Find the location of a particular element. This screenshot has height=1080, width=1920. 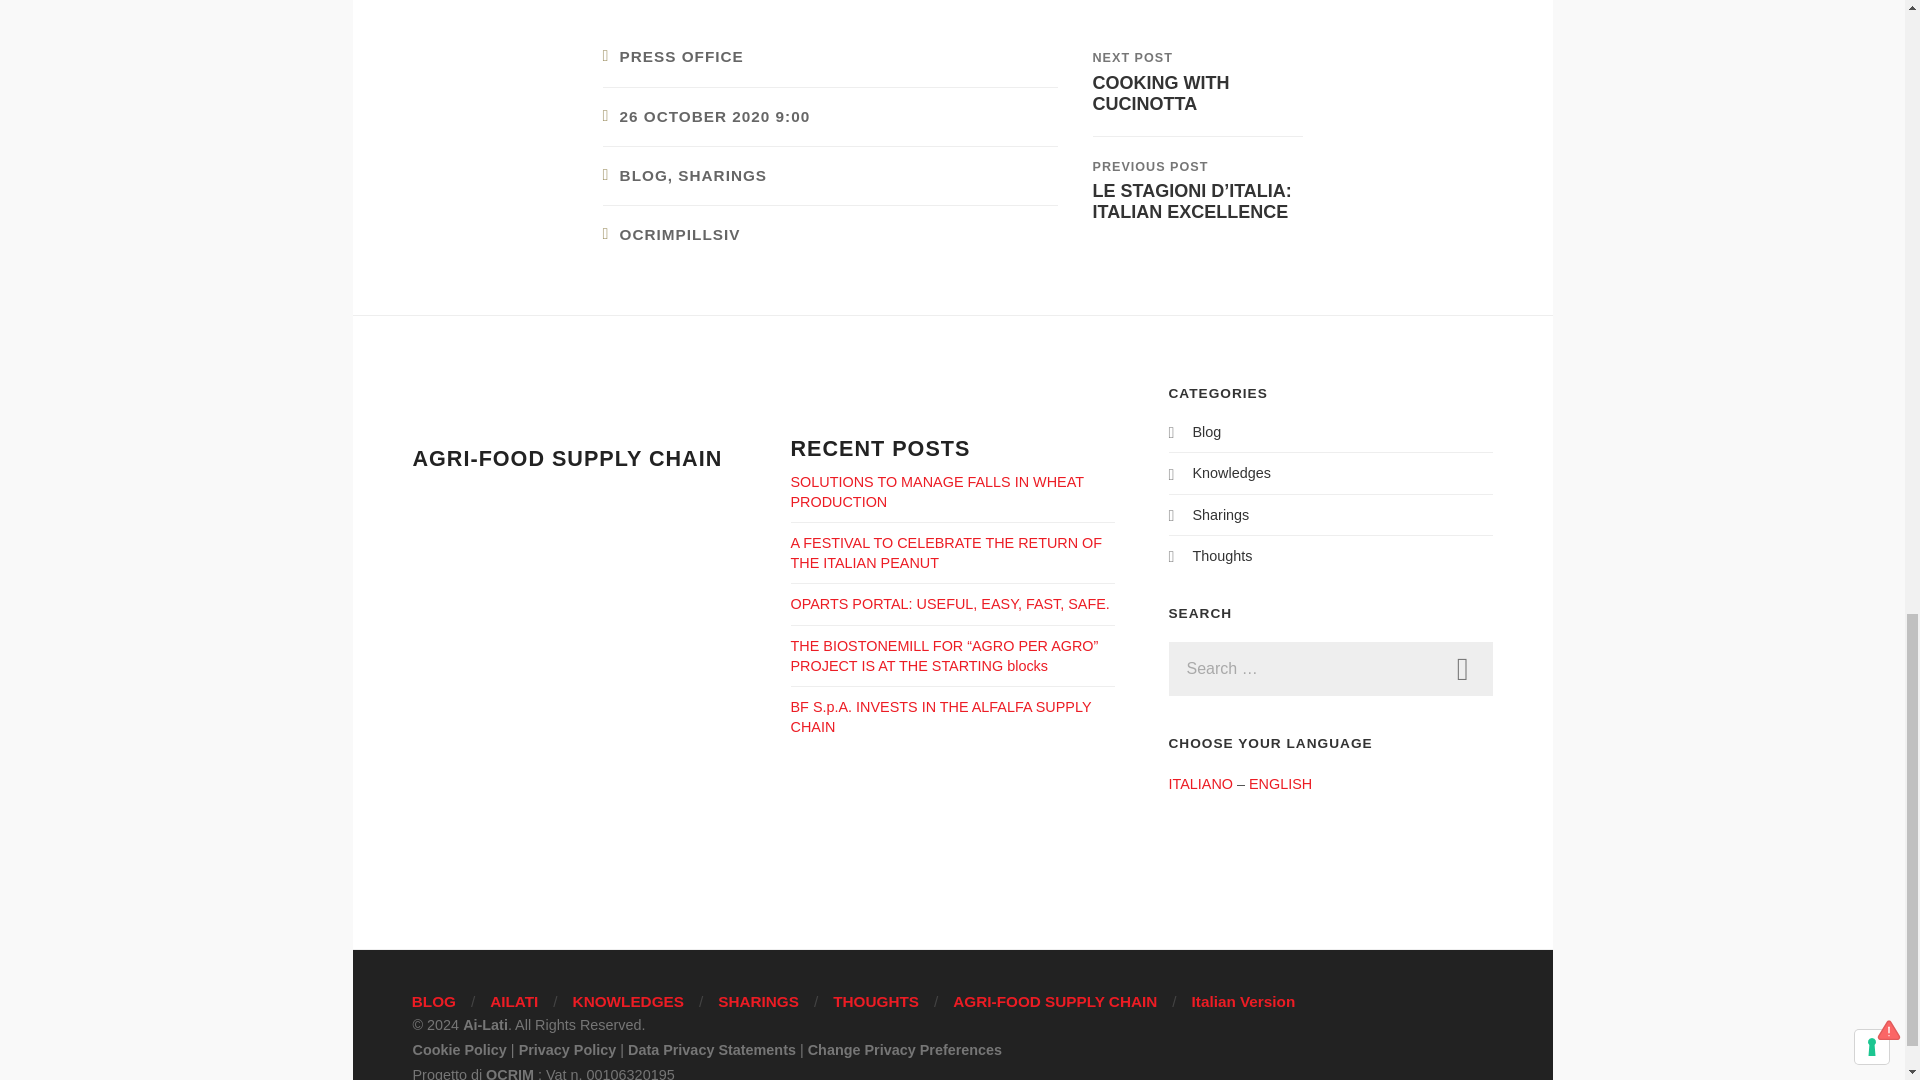

OCRIMPILLSIV is located at coordinates (680, 234).